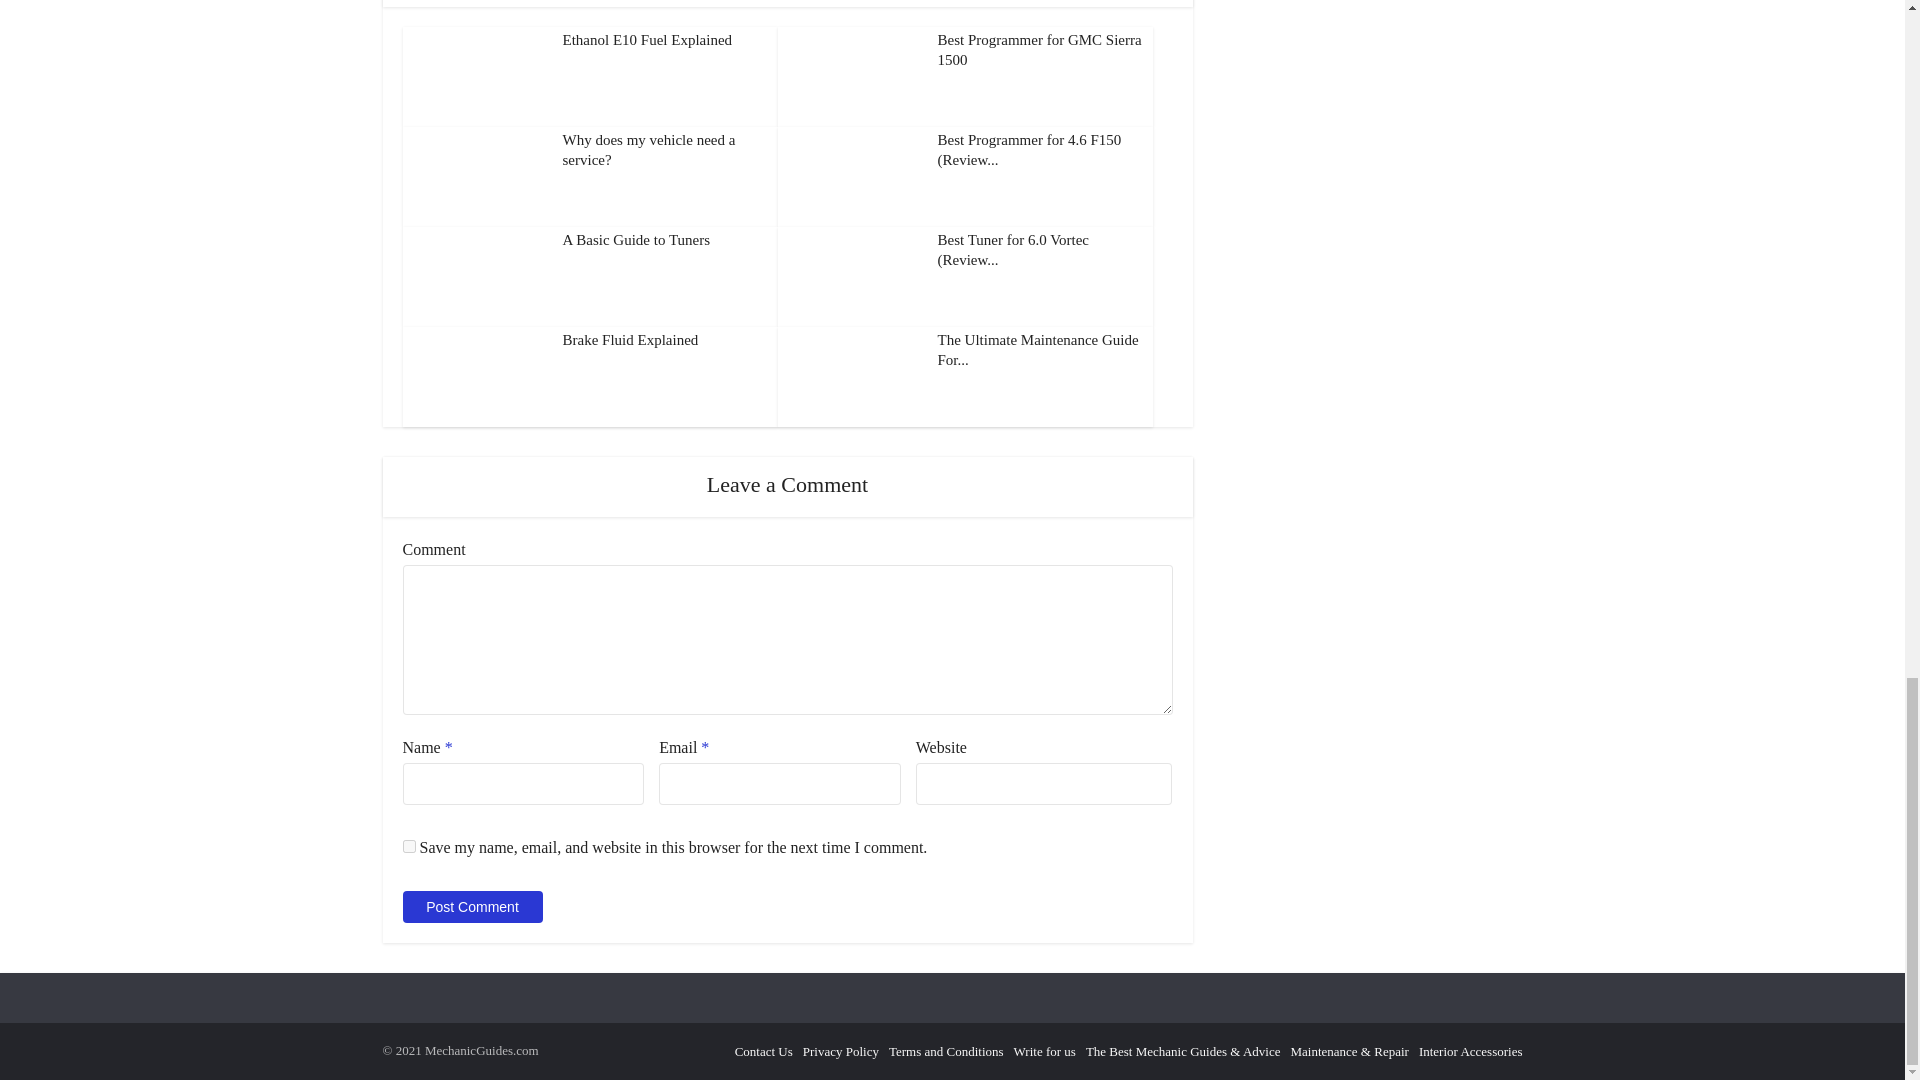  I want to click on Brake Fluid Explained, so click(630, 339).